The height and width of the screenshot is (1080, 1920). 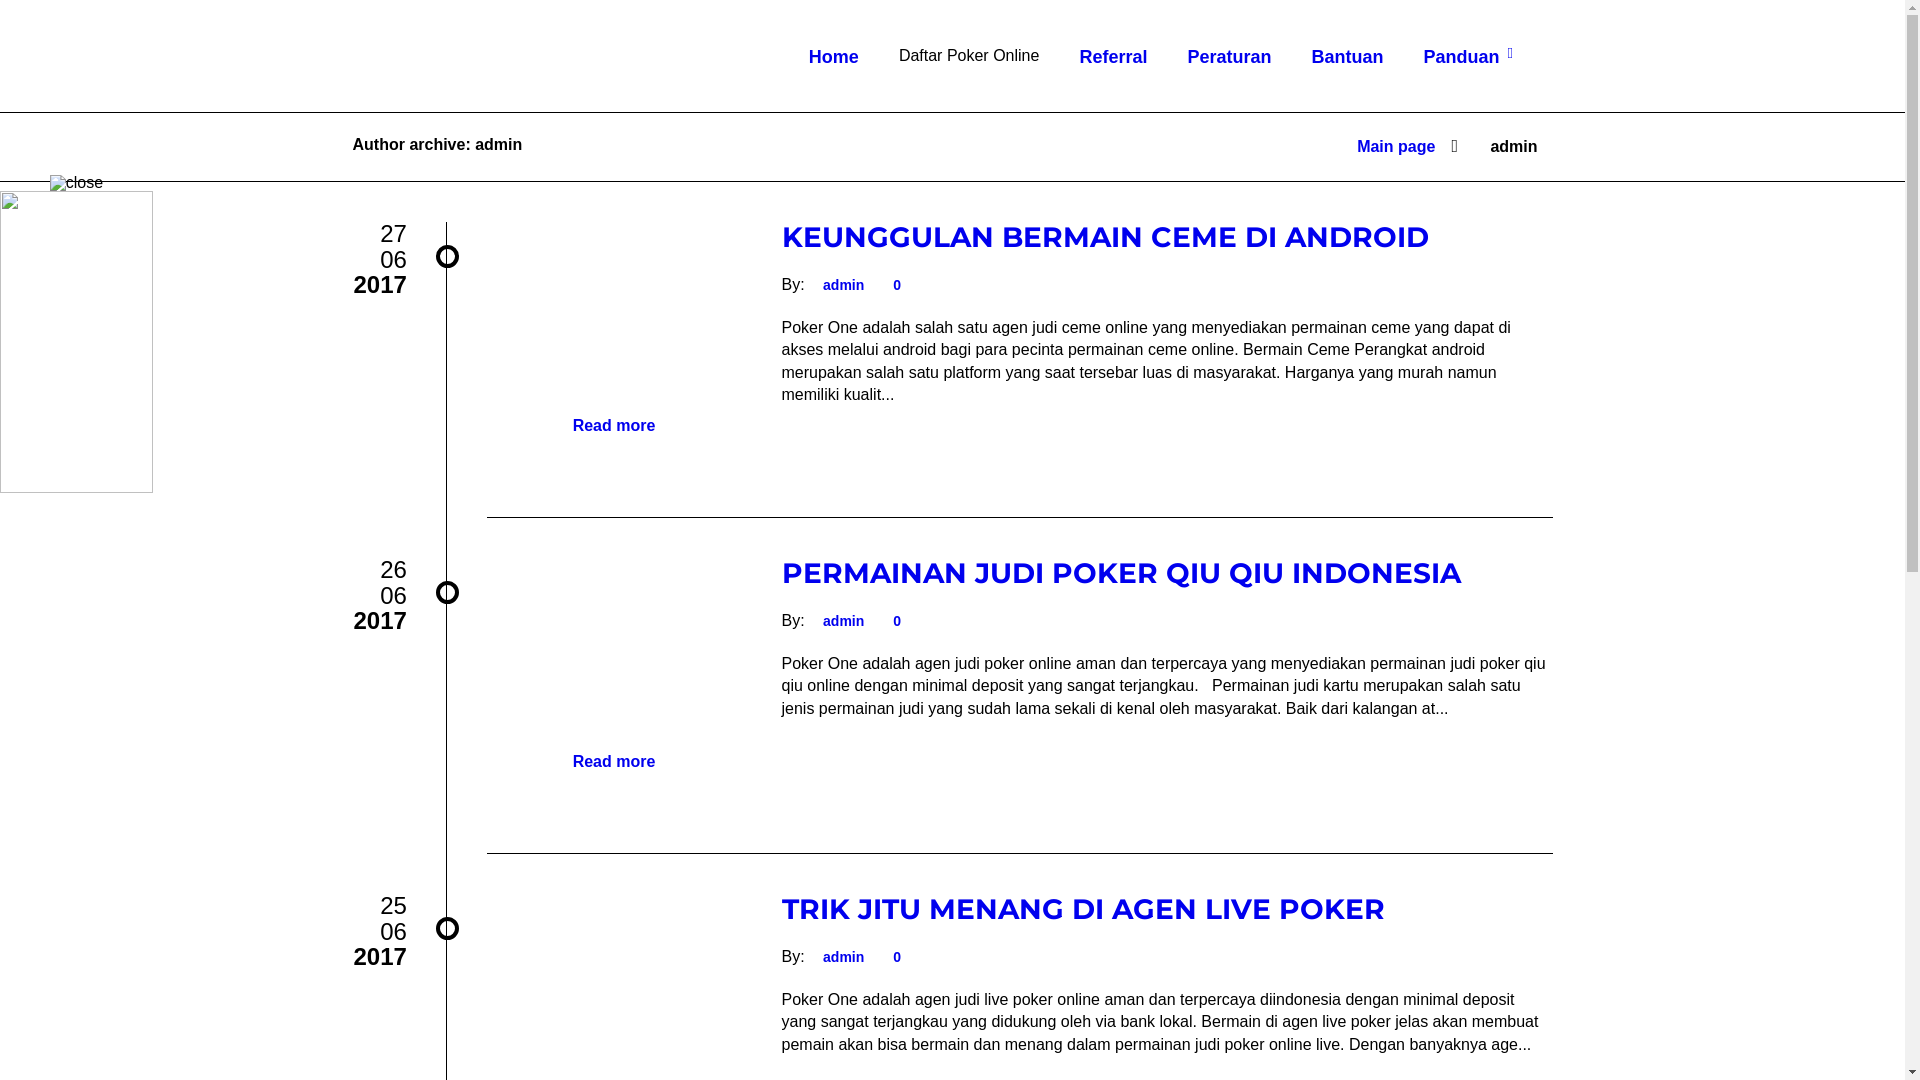 What do you see at coordinates (1122, 573) in the screenshot?
I see `PERMAINAN JUDI POKER QIU QIU INDONESIA` at bounding box center [1122, 573].